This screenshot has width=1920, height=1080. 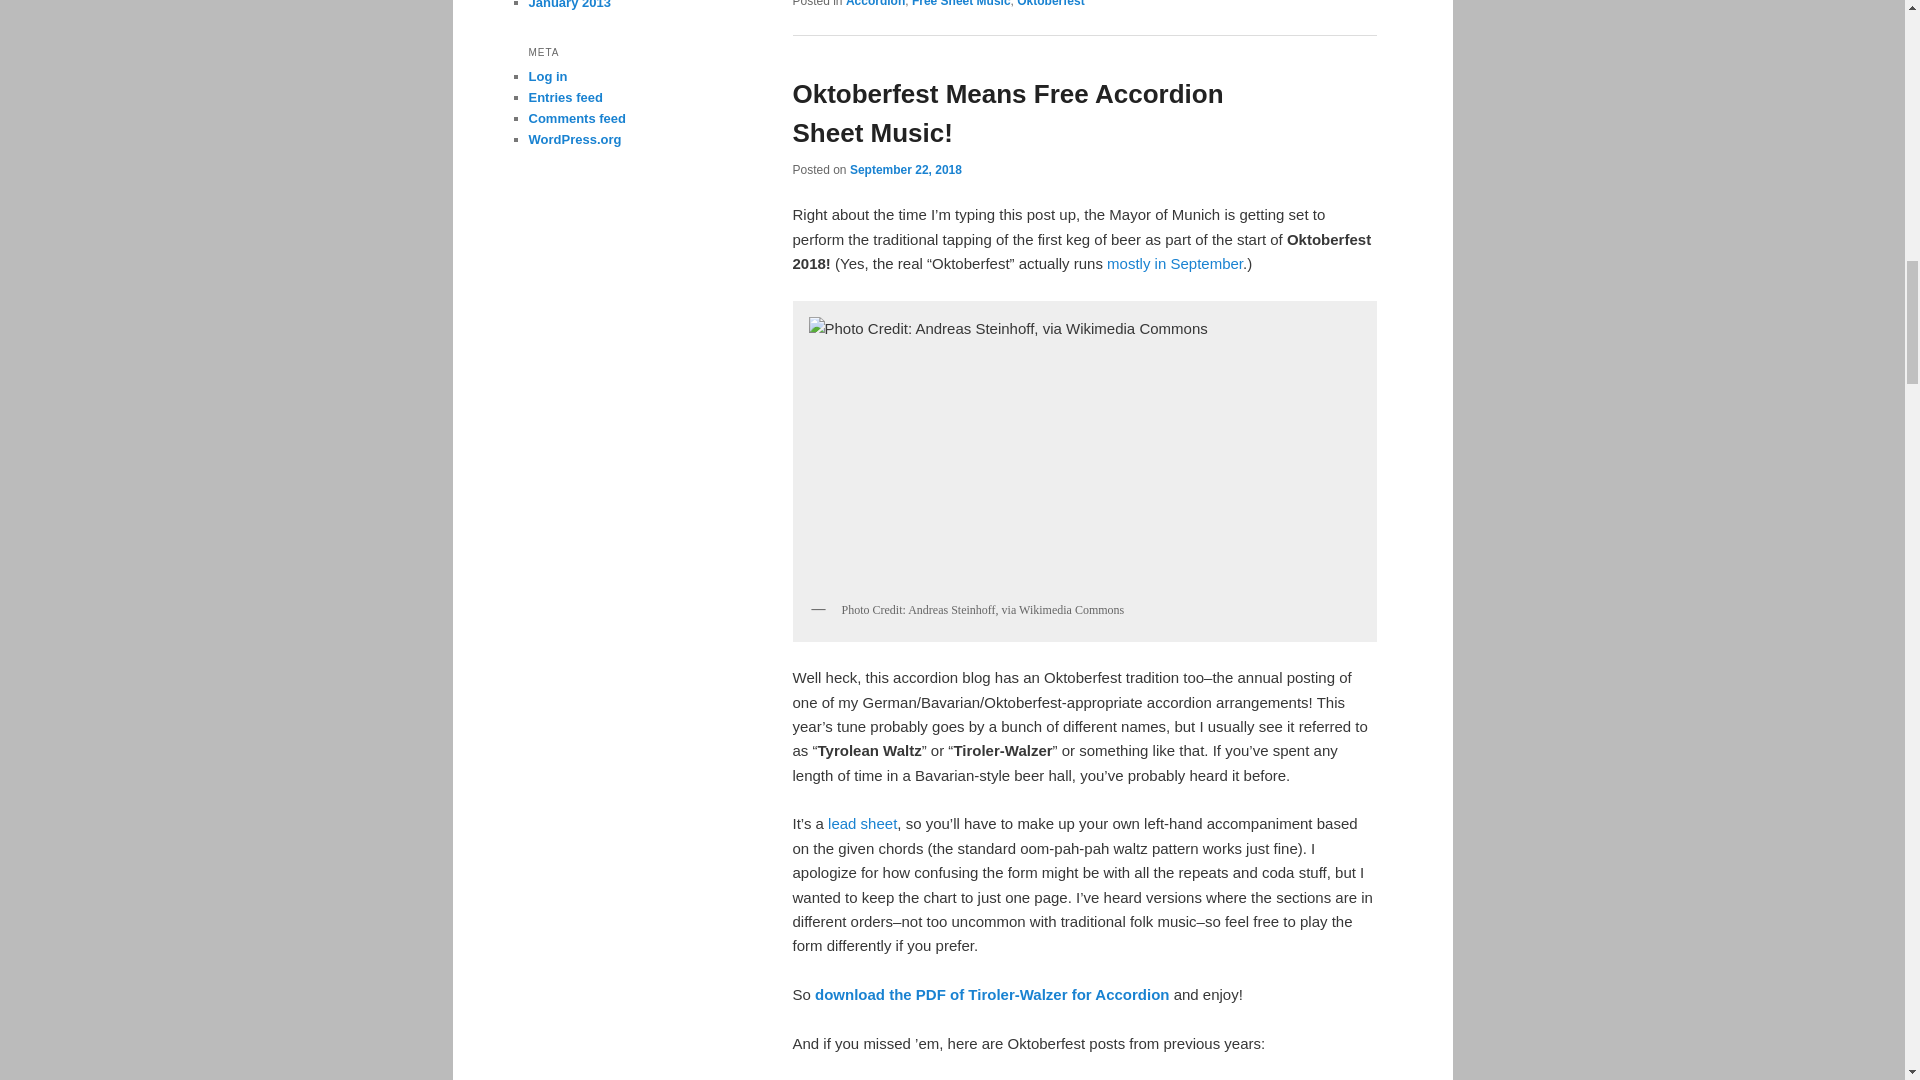 I want to click on lead sheet, so click(x=862, y=823).